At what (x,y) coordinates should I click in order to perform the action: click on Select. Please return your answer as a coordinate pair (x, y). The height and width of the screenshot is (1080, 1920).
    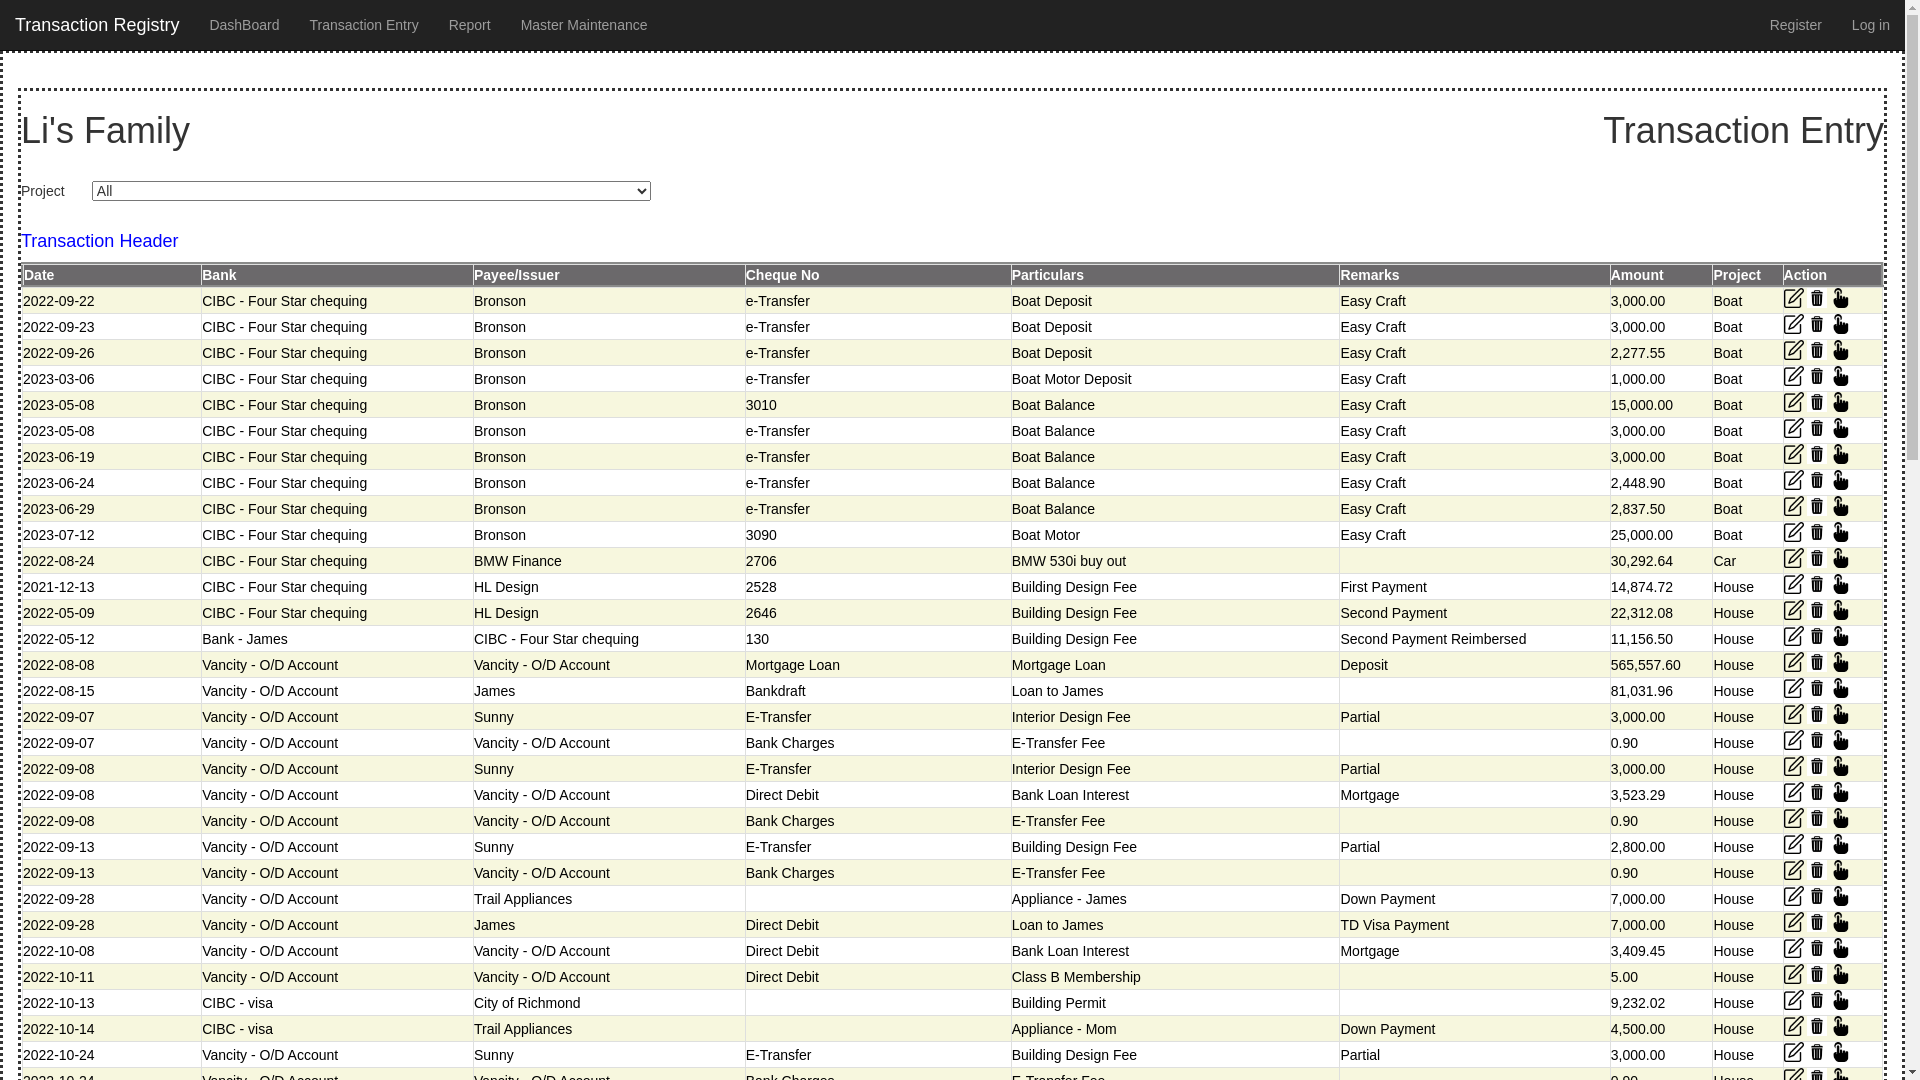
    Looking at the image, I should click on (1841, 506).